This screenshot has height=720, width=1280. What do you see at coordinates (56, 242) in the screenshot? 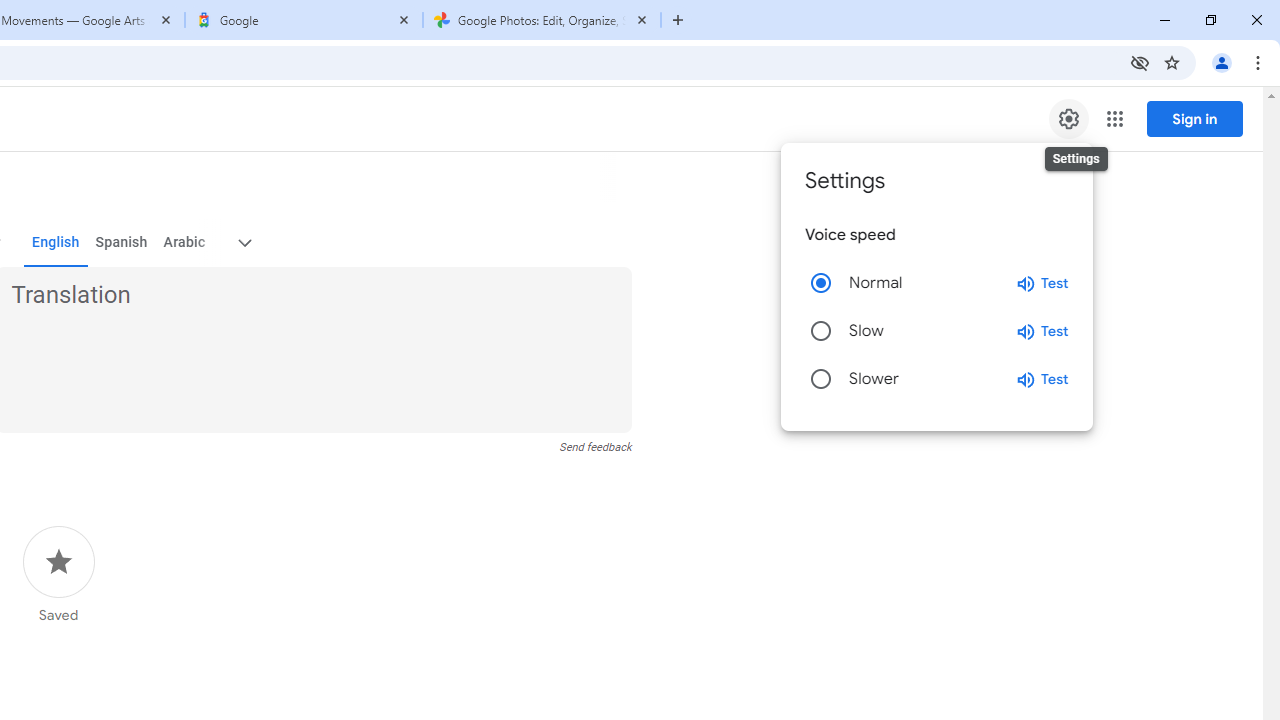
I see `English` at bounding box center [56, 242].